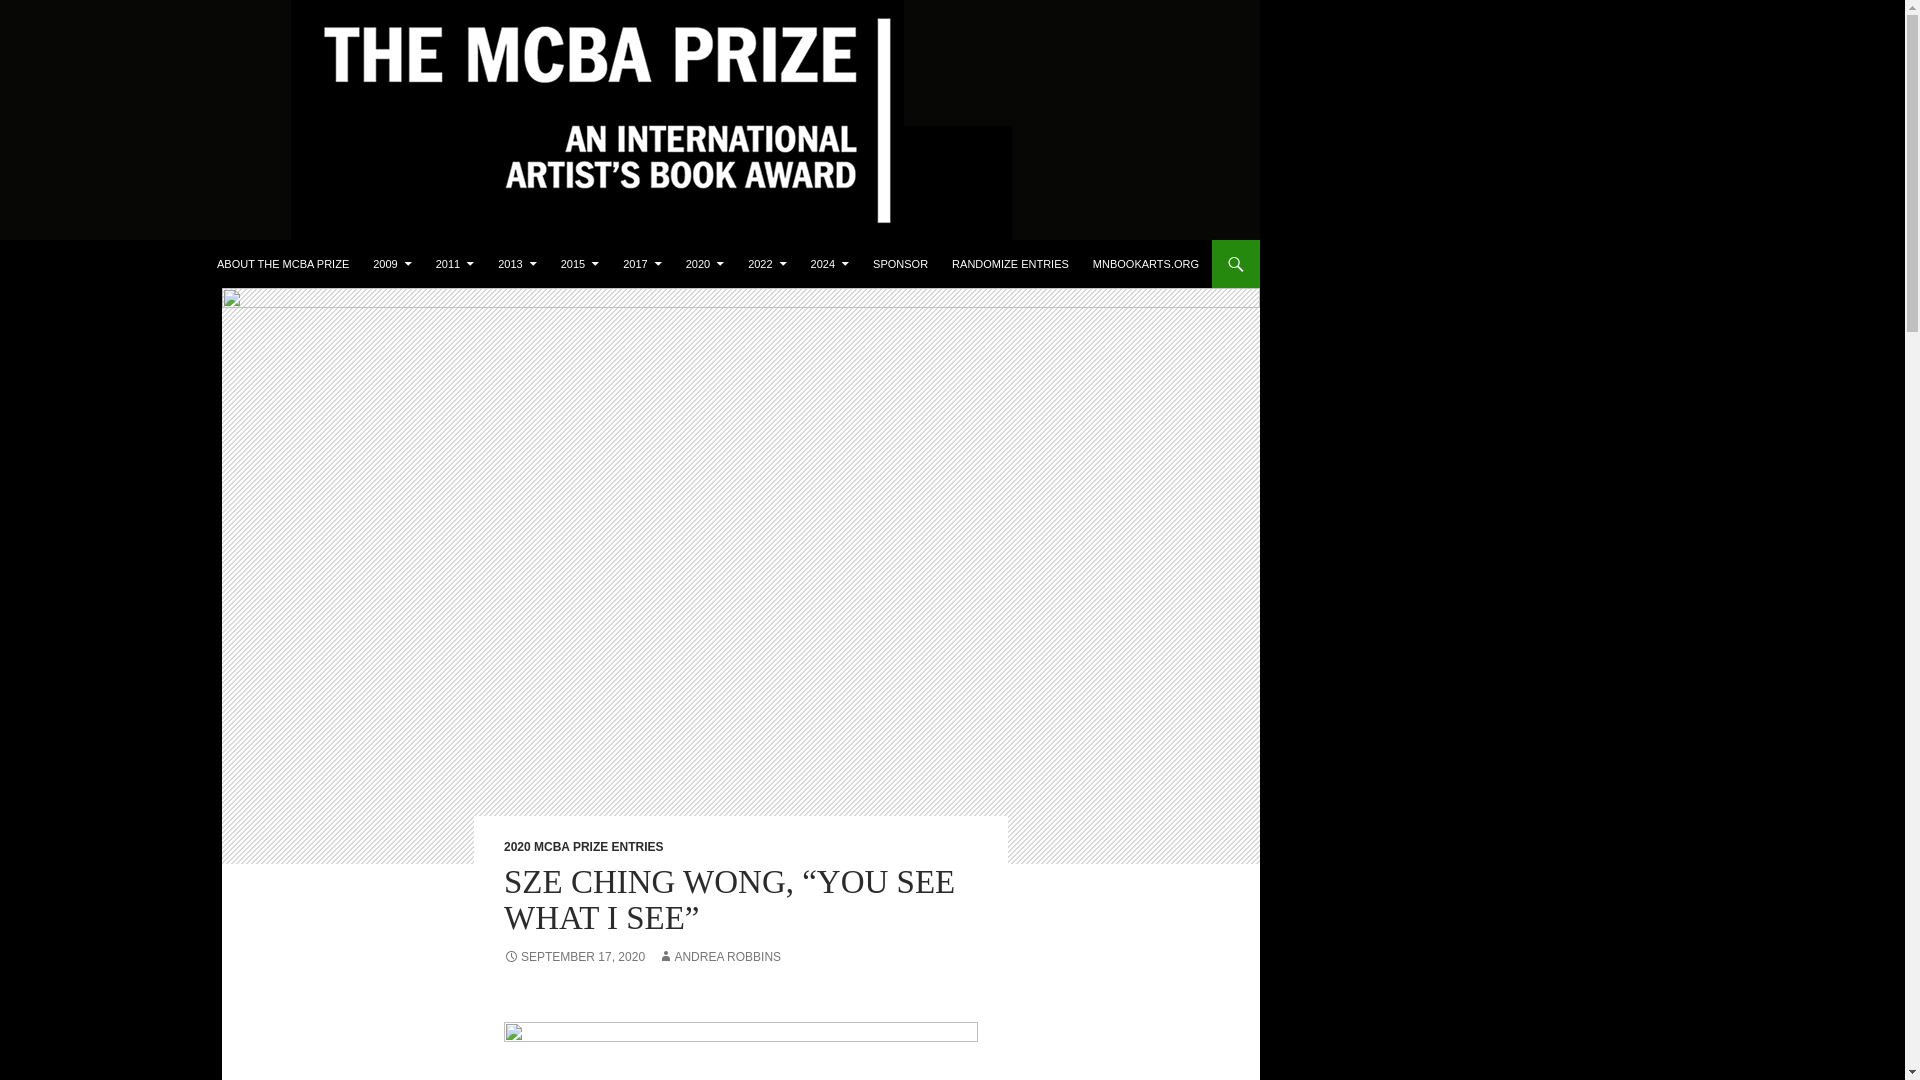  I want to click on 2017, so click(642, 264).